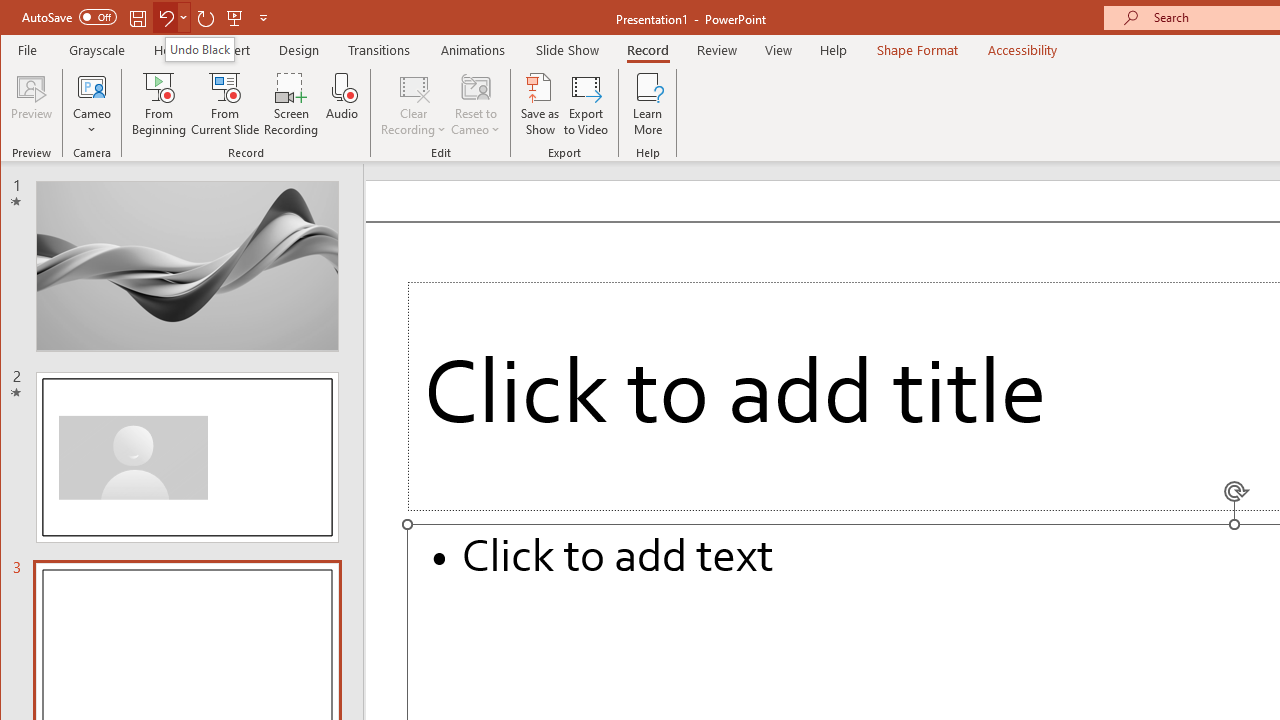 The image size is (1280, 720). What do you see at coordinates (32, 104) in the screenshot?
I see `Preview` at bounding box center [32, 104].